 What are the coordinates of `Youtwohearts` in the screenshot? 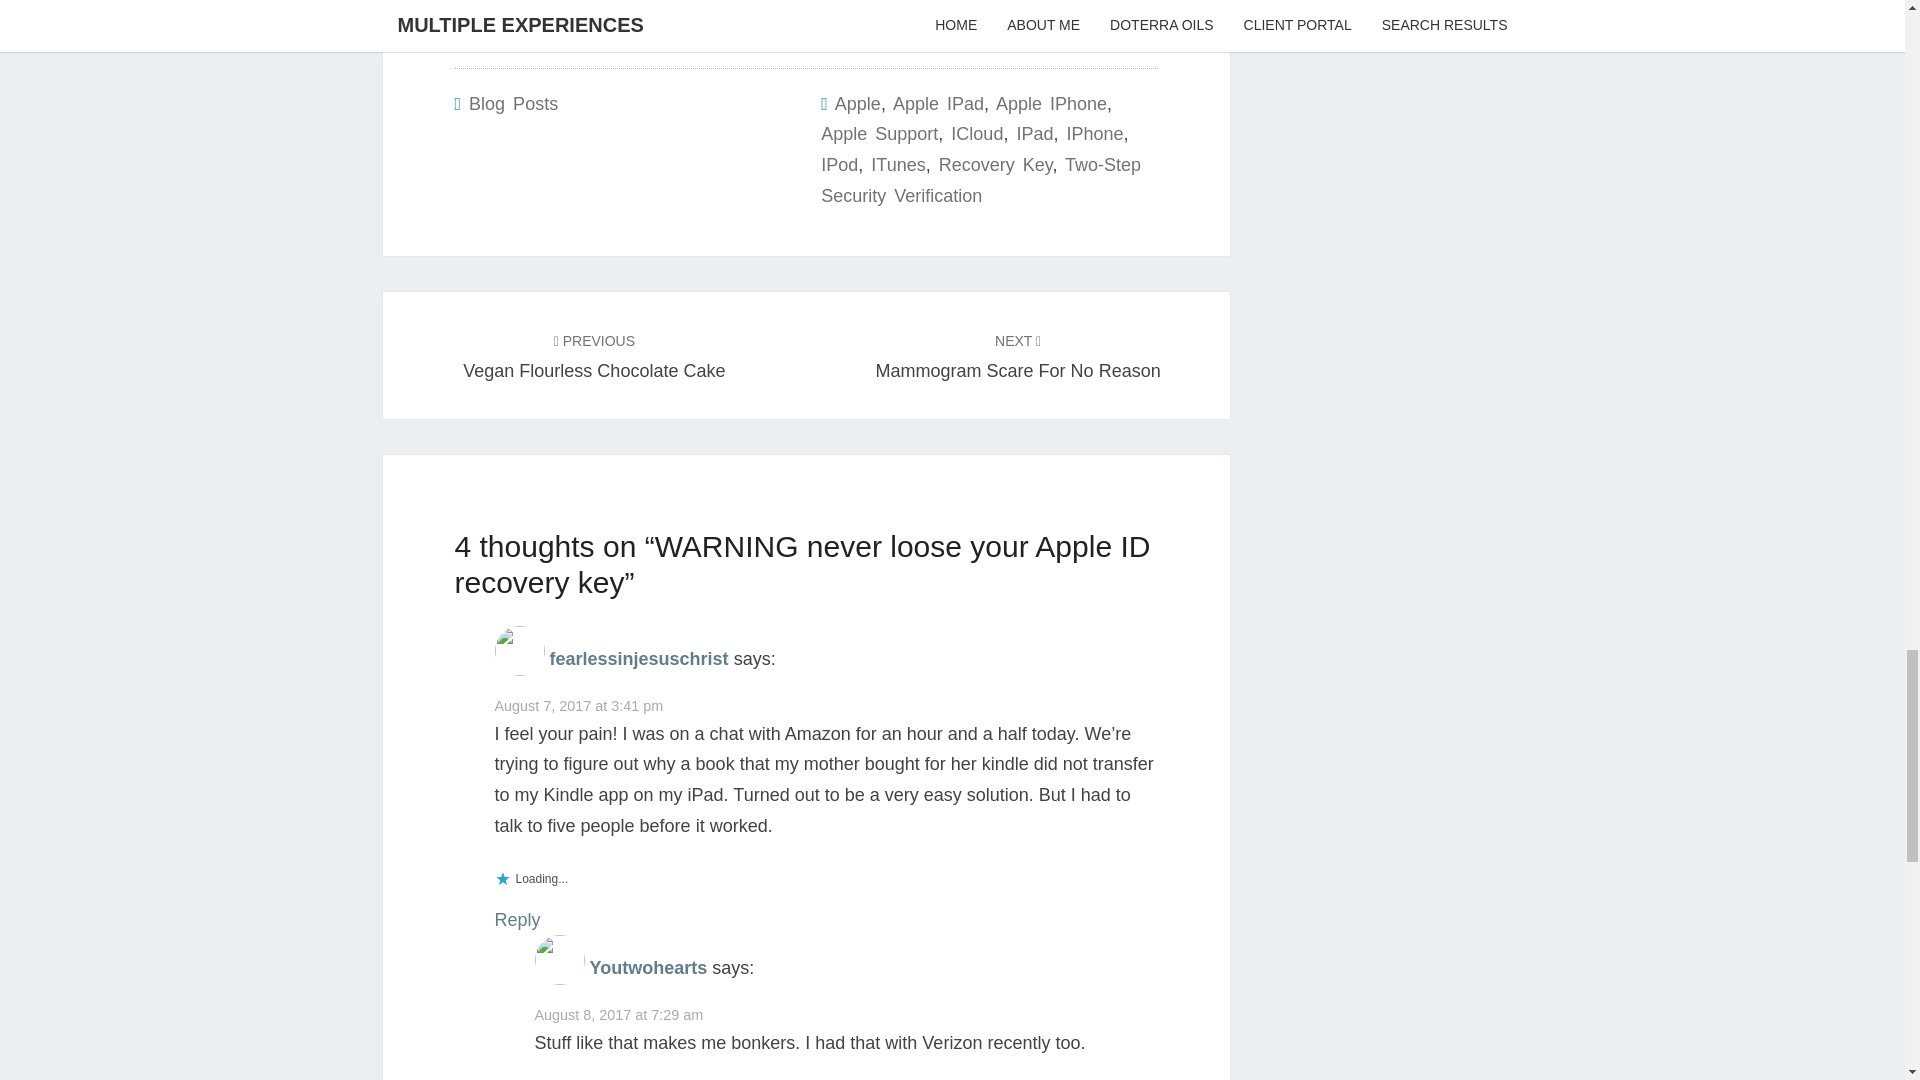 It's located at (648, 968).